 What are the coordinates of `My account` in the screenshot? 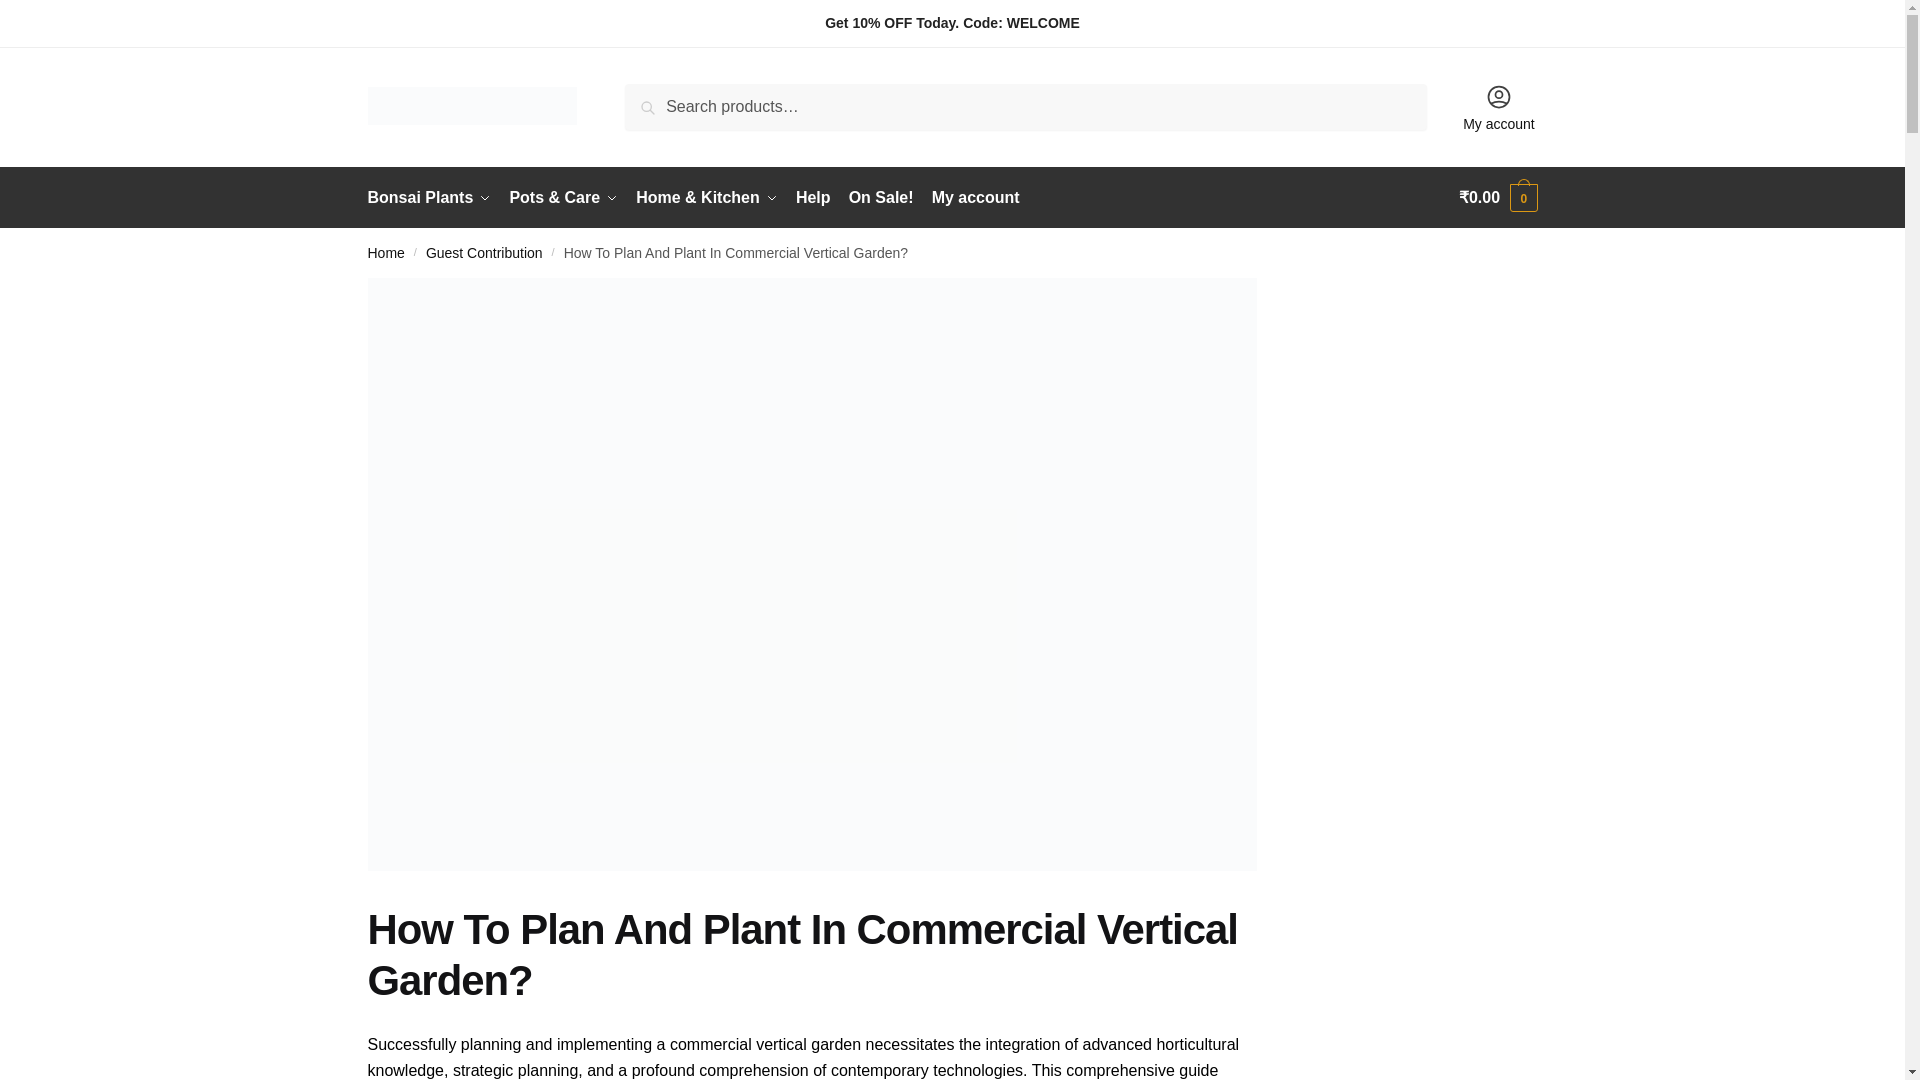 It's located at (976, 198).